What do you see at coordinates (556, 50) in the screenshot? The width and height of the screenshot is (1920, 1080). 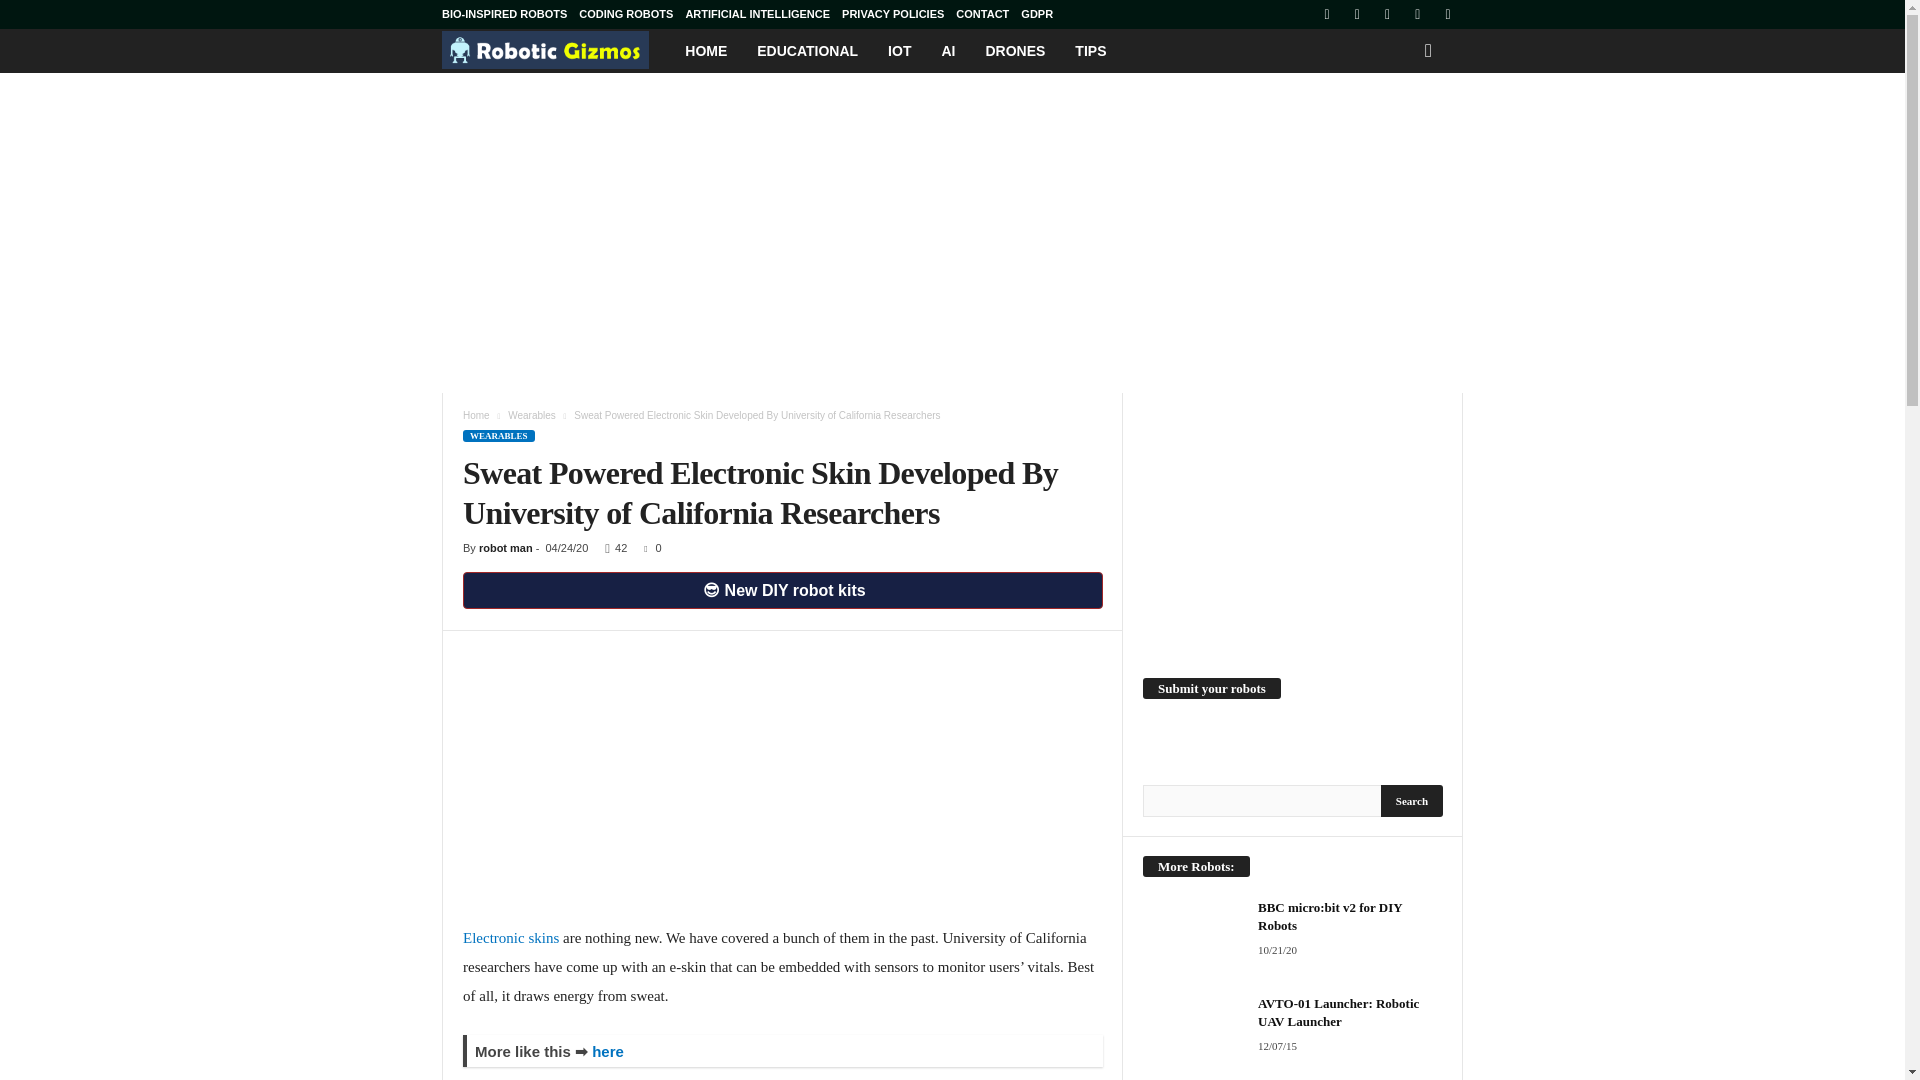 I see `Robotic Gizmos` at bounding box center [556, 50].